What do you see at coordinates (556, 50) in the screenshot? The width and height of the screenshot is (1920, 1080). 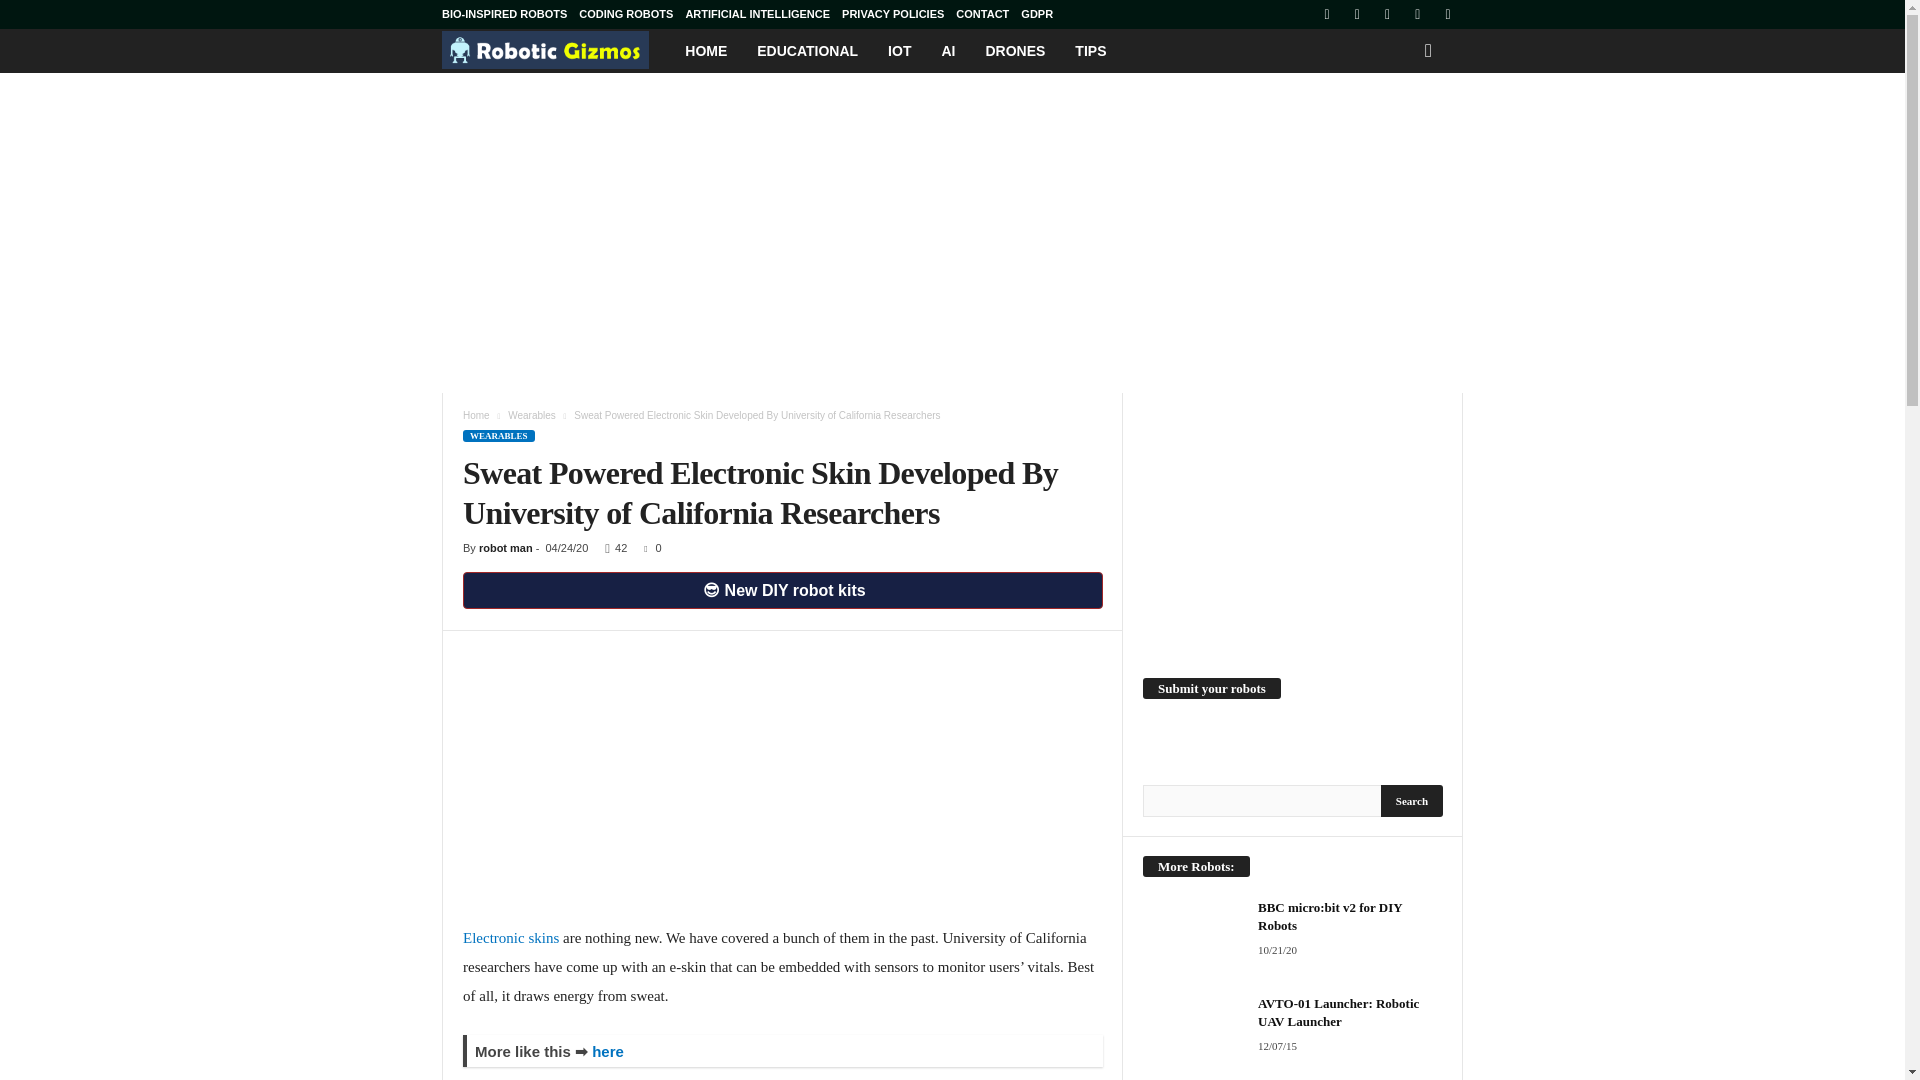 I see `Robotic Gizmos` at bounding box center [556, 50].